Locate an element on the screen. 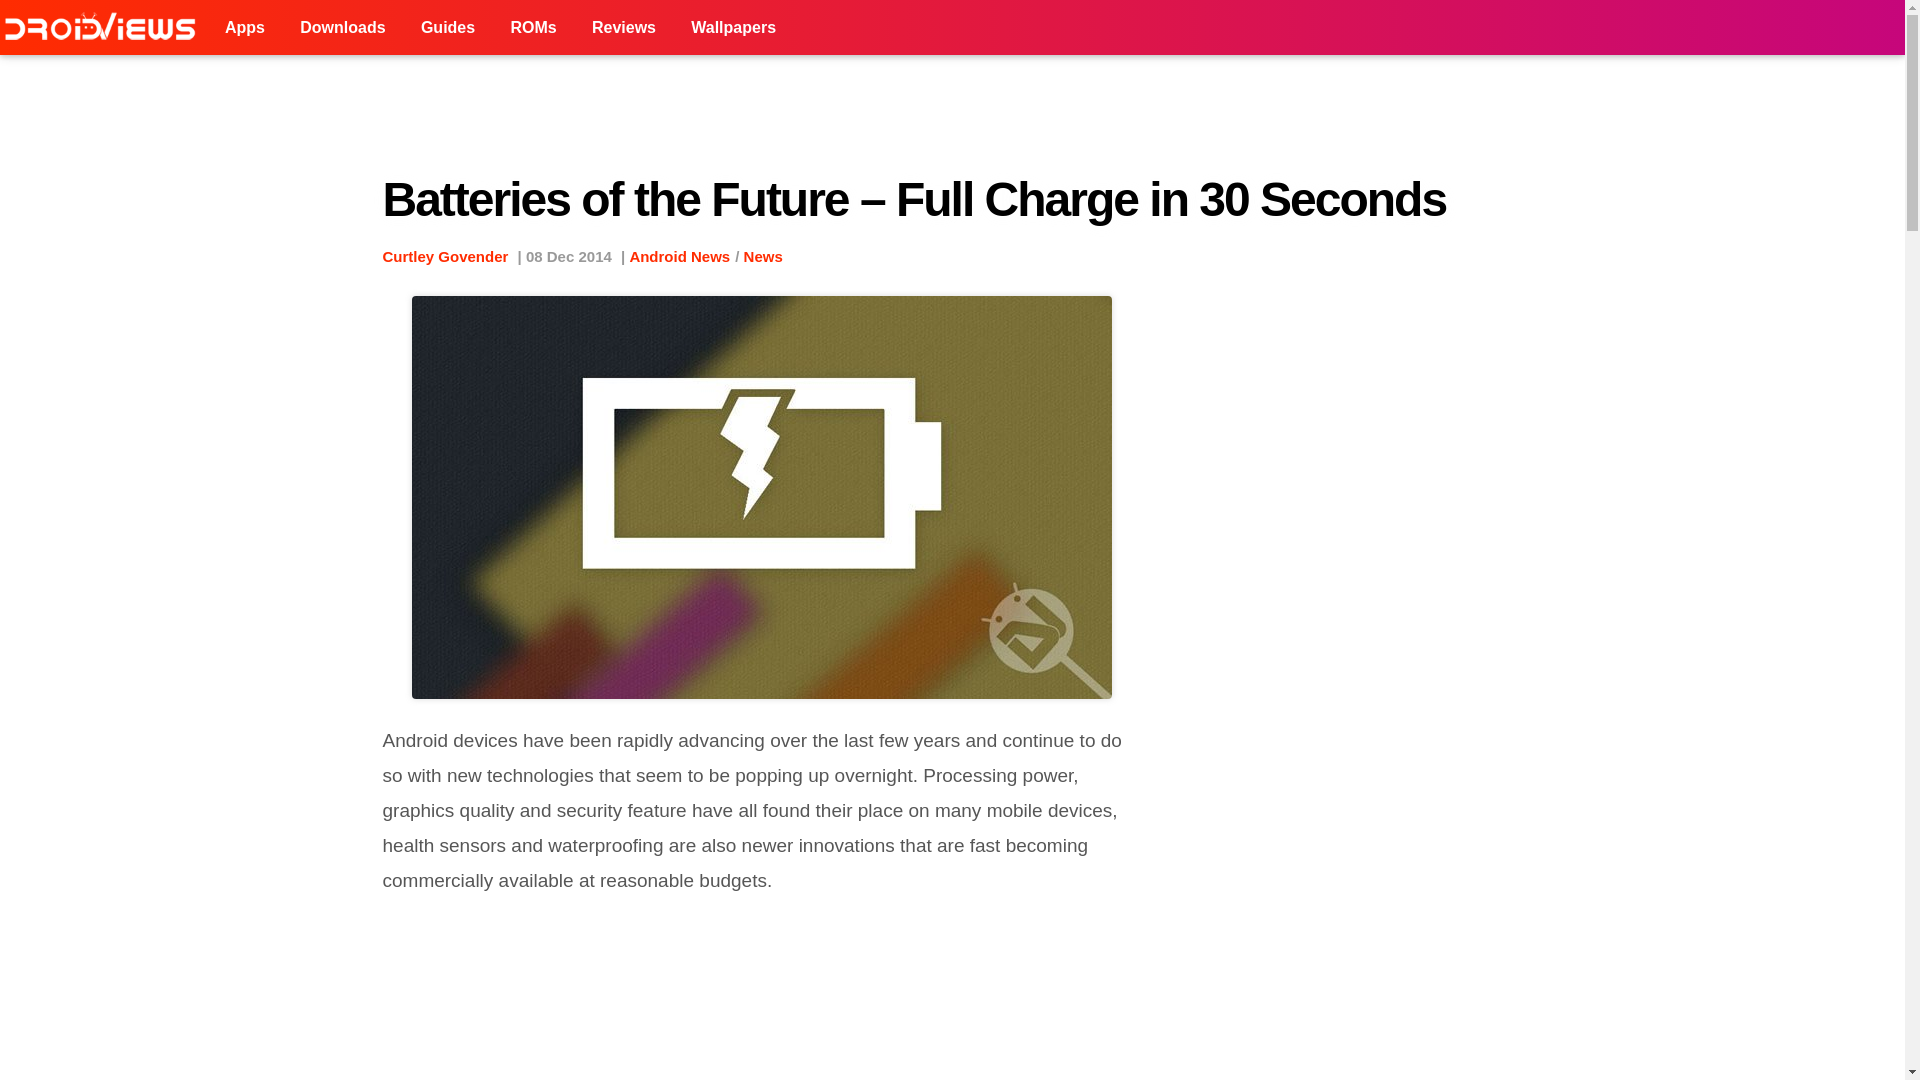 The image size is (1920, 1080). Downloads is located at coordinates (342, 28).